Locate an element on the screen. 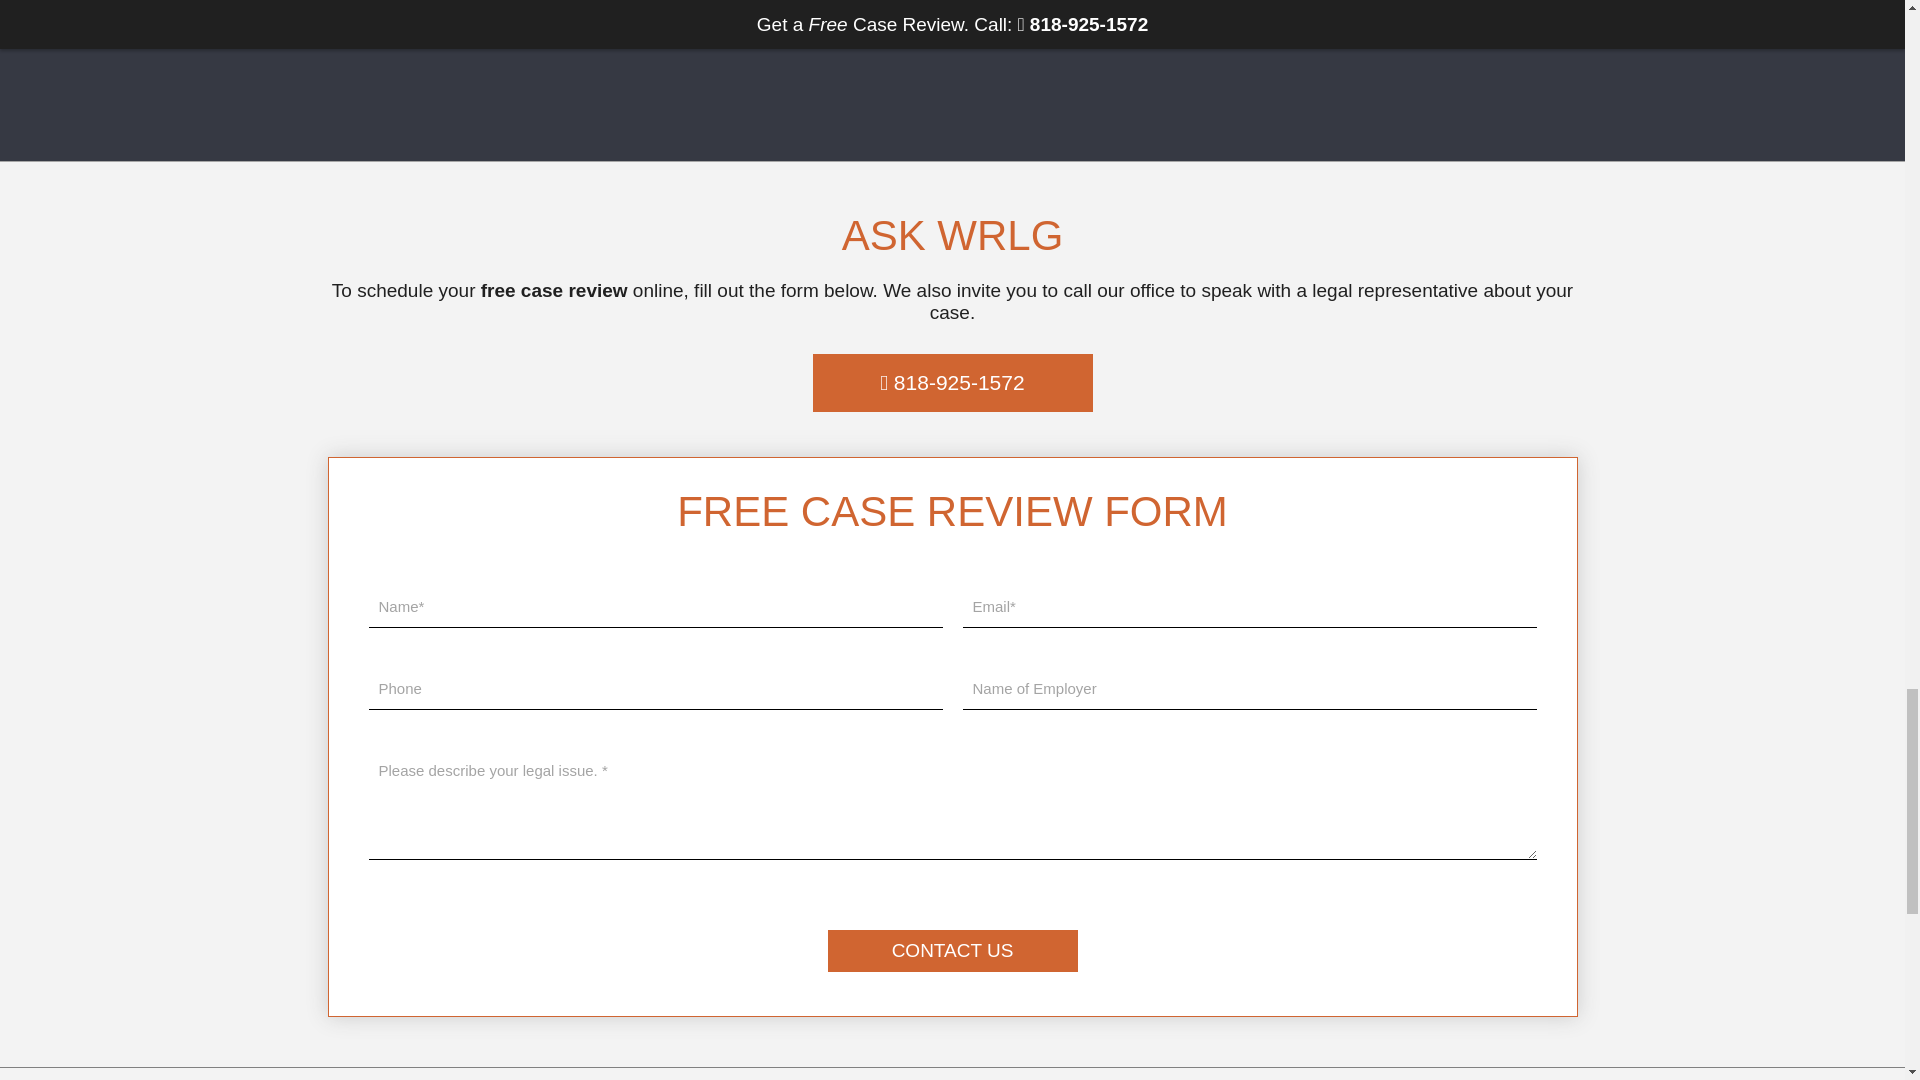 Image resolution: width=1920 pixels, height=1080 pixels. Contact Us is located at coordinates (952, 950).